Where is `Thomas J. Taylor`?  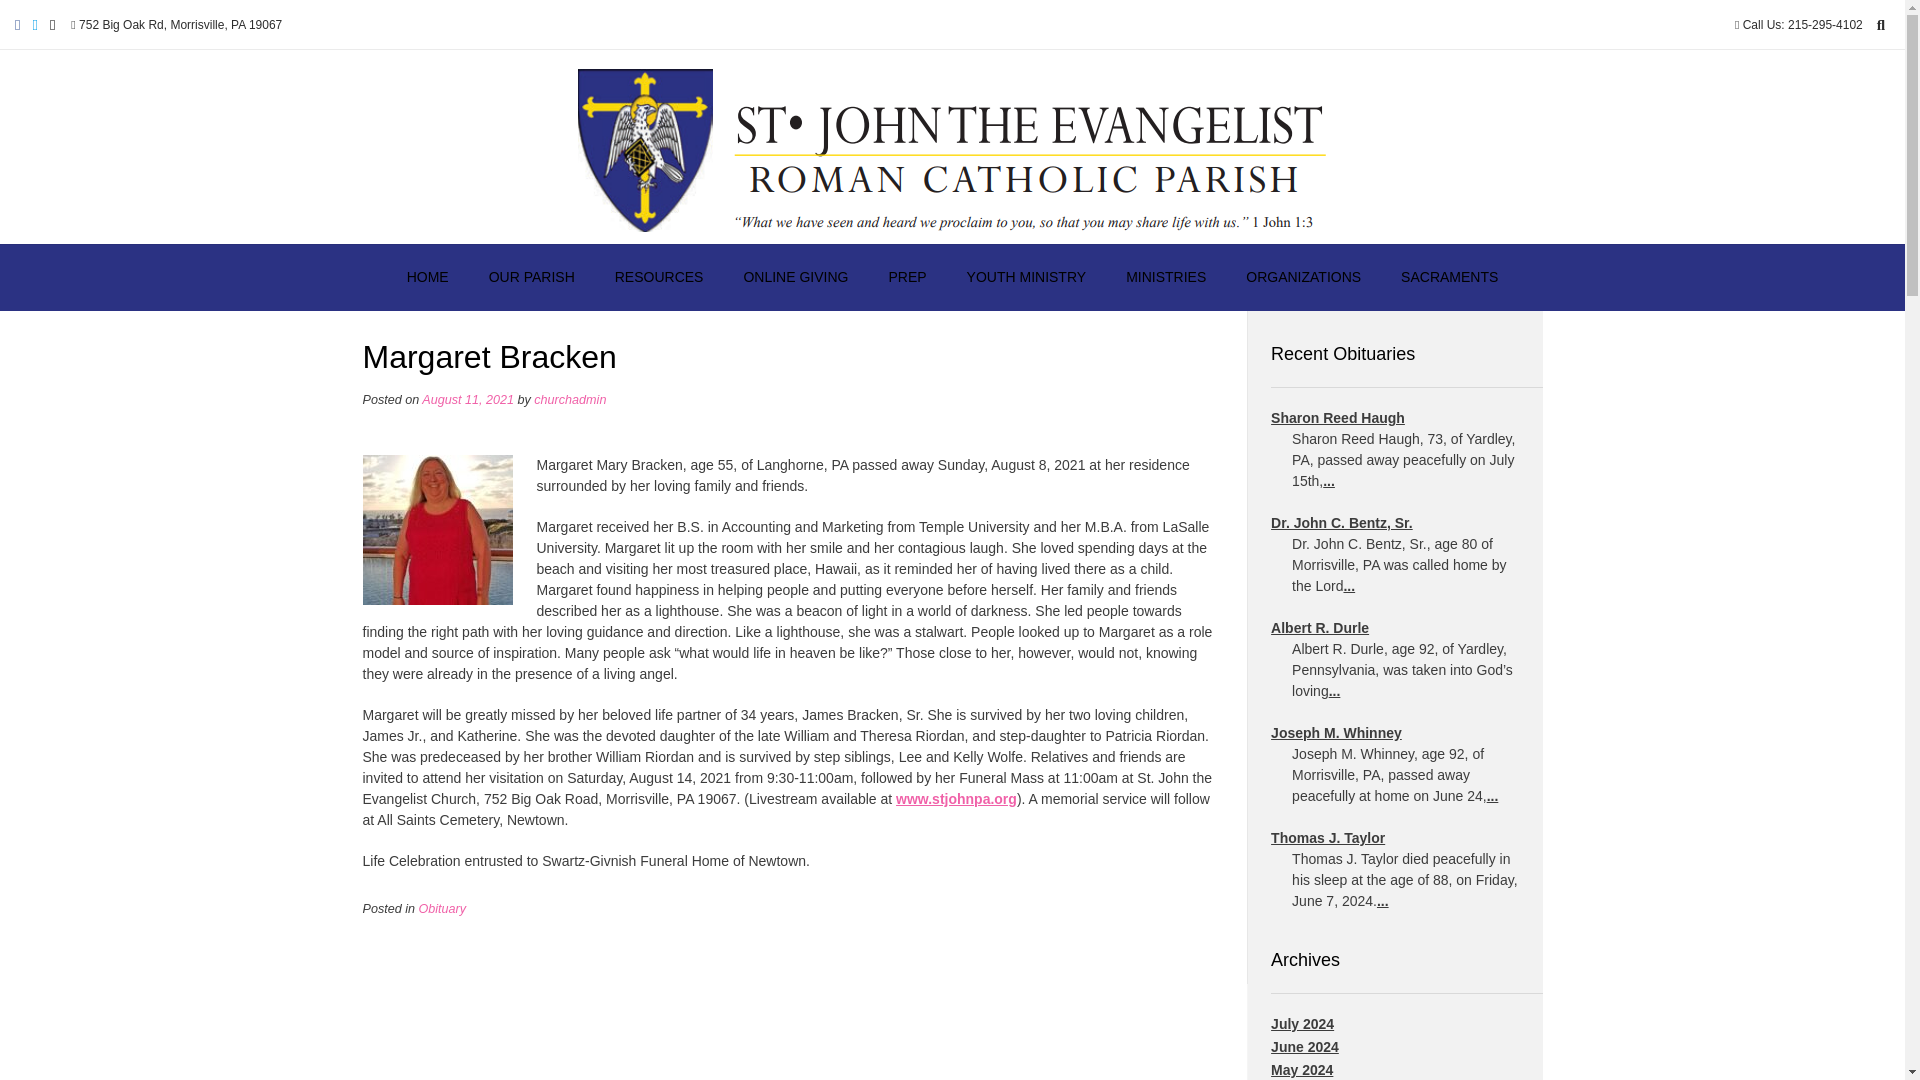 Thomas J. Taylor is located at coordinates (1328, 838).